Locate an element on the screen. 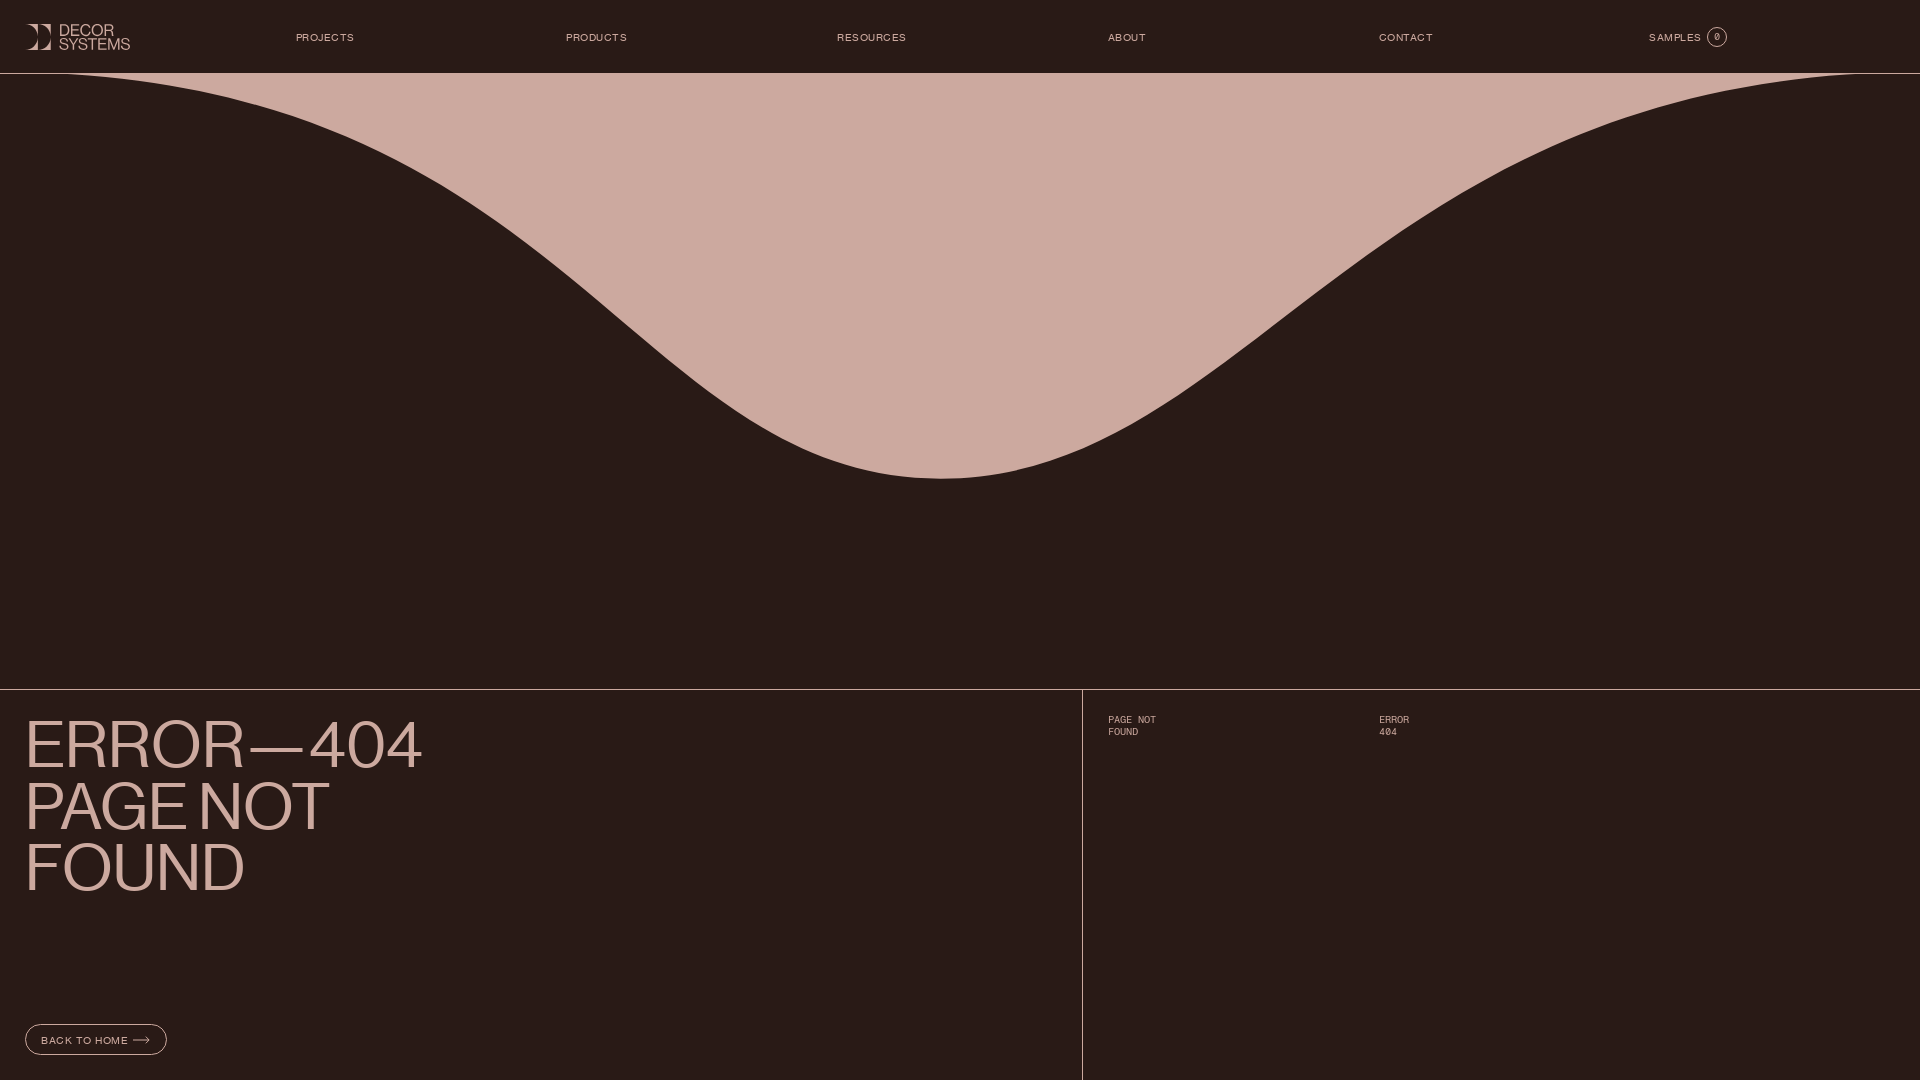 Image resolution: width=1920 pixels, height=1080 pixels. SAMPLES
0 is located at coordinates (1688, 37).